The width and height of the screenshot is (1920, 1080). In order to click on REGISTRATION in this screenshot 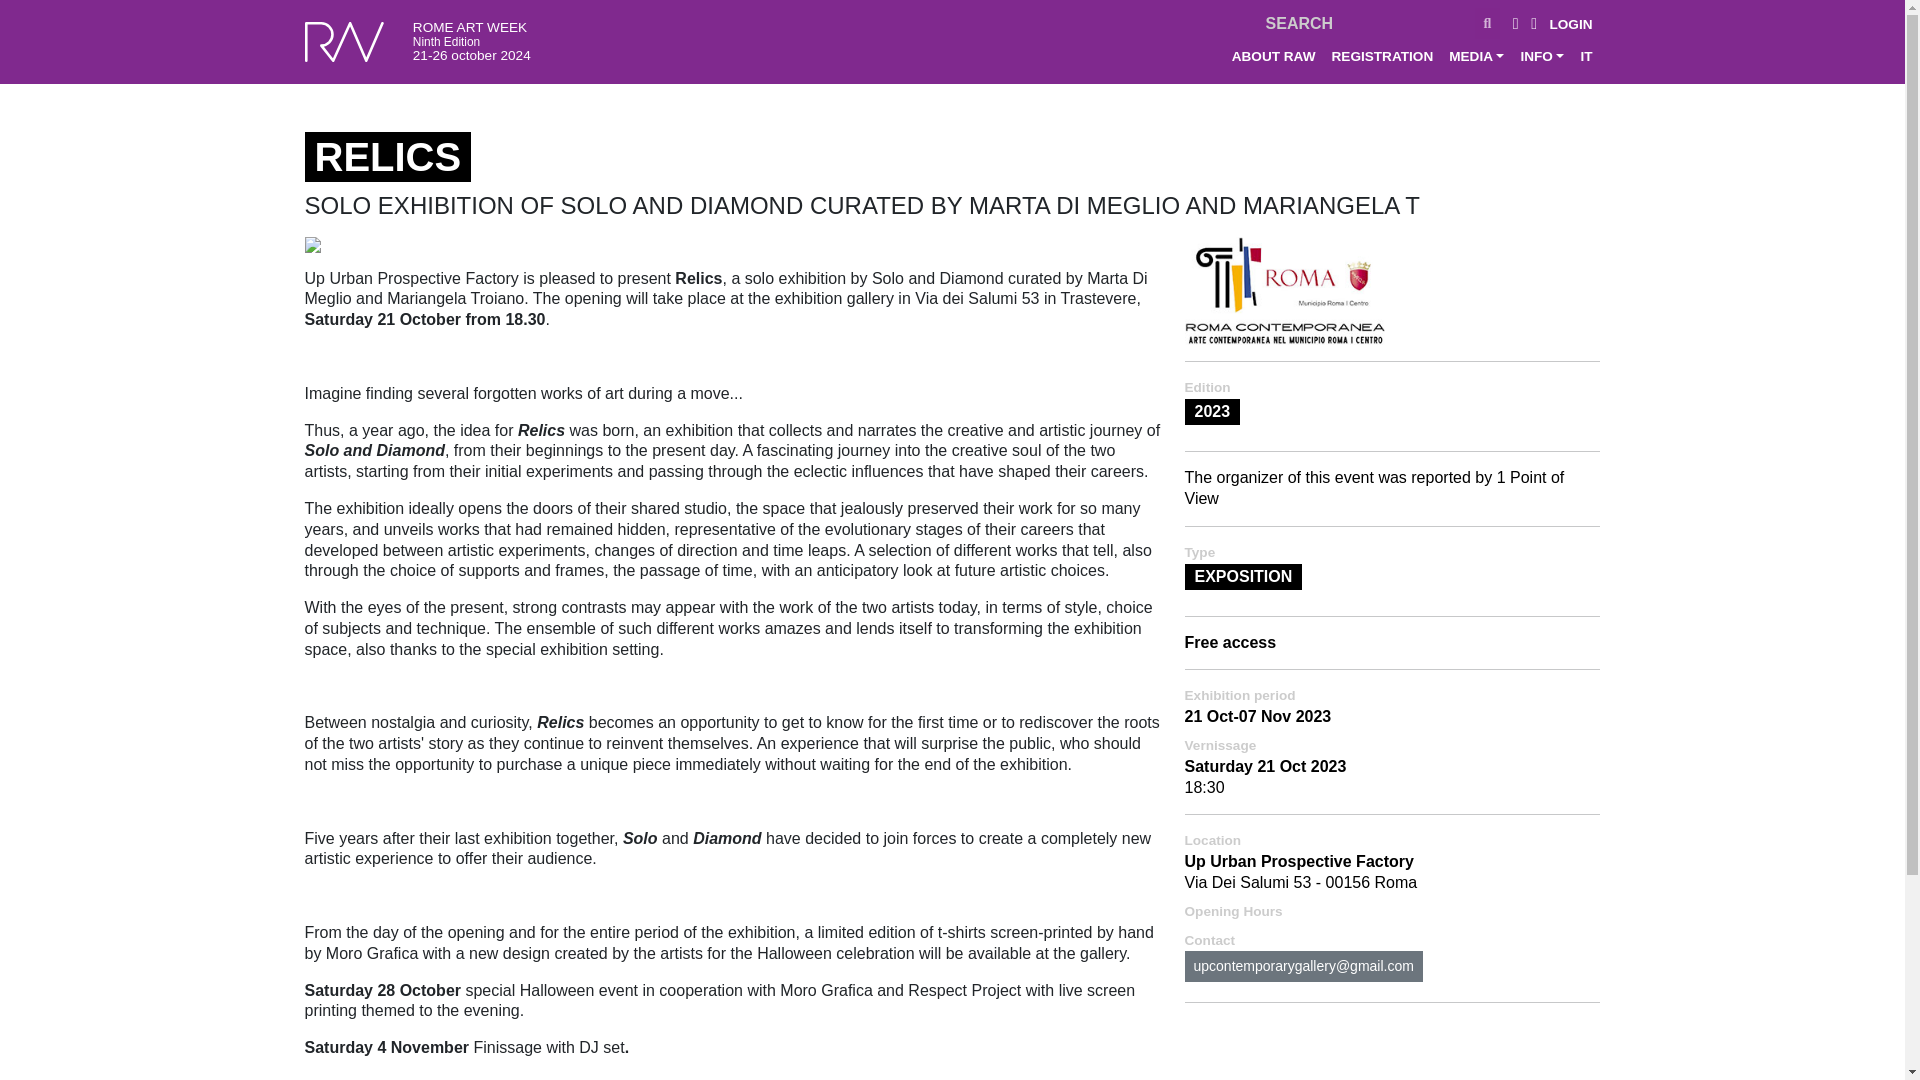, I will do `click(1382, 56)`.